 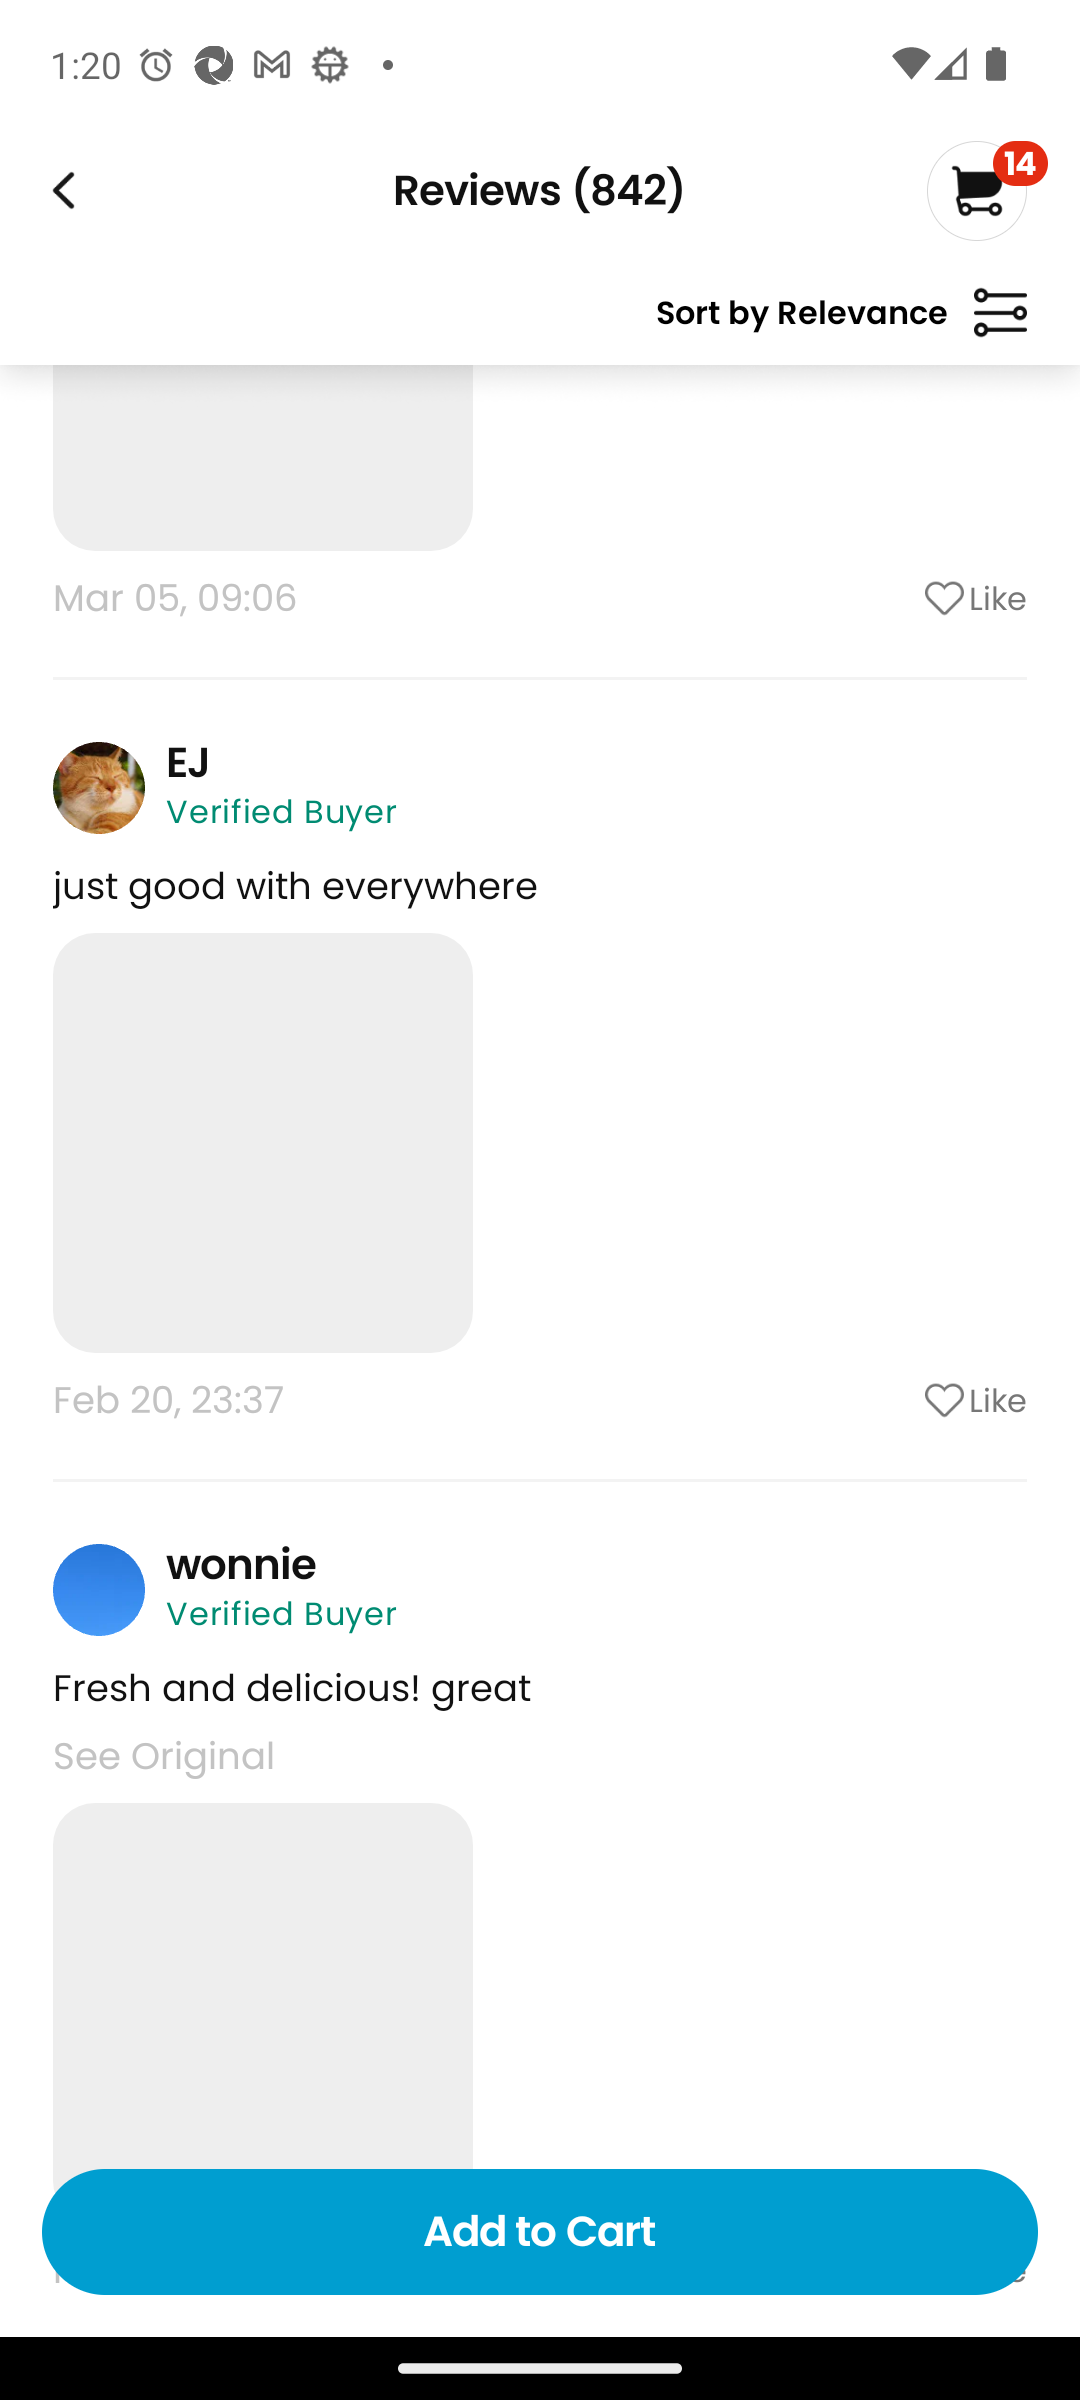 What do you see at coordinates (282, 812) in the screenshot?
I see `Verified Buyer` at bounding box center [282, 812].